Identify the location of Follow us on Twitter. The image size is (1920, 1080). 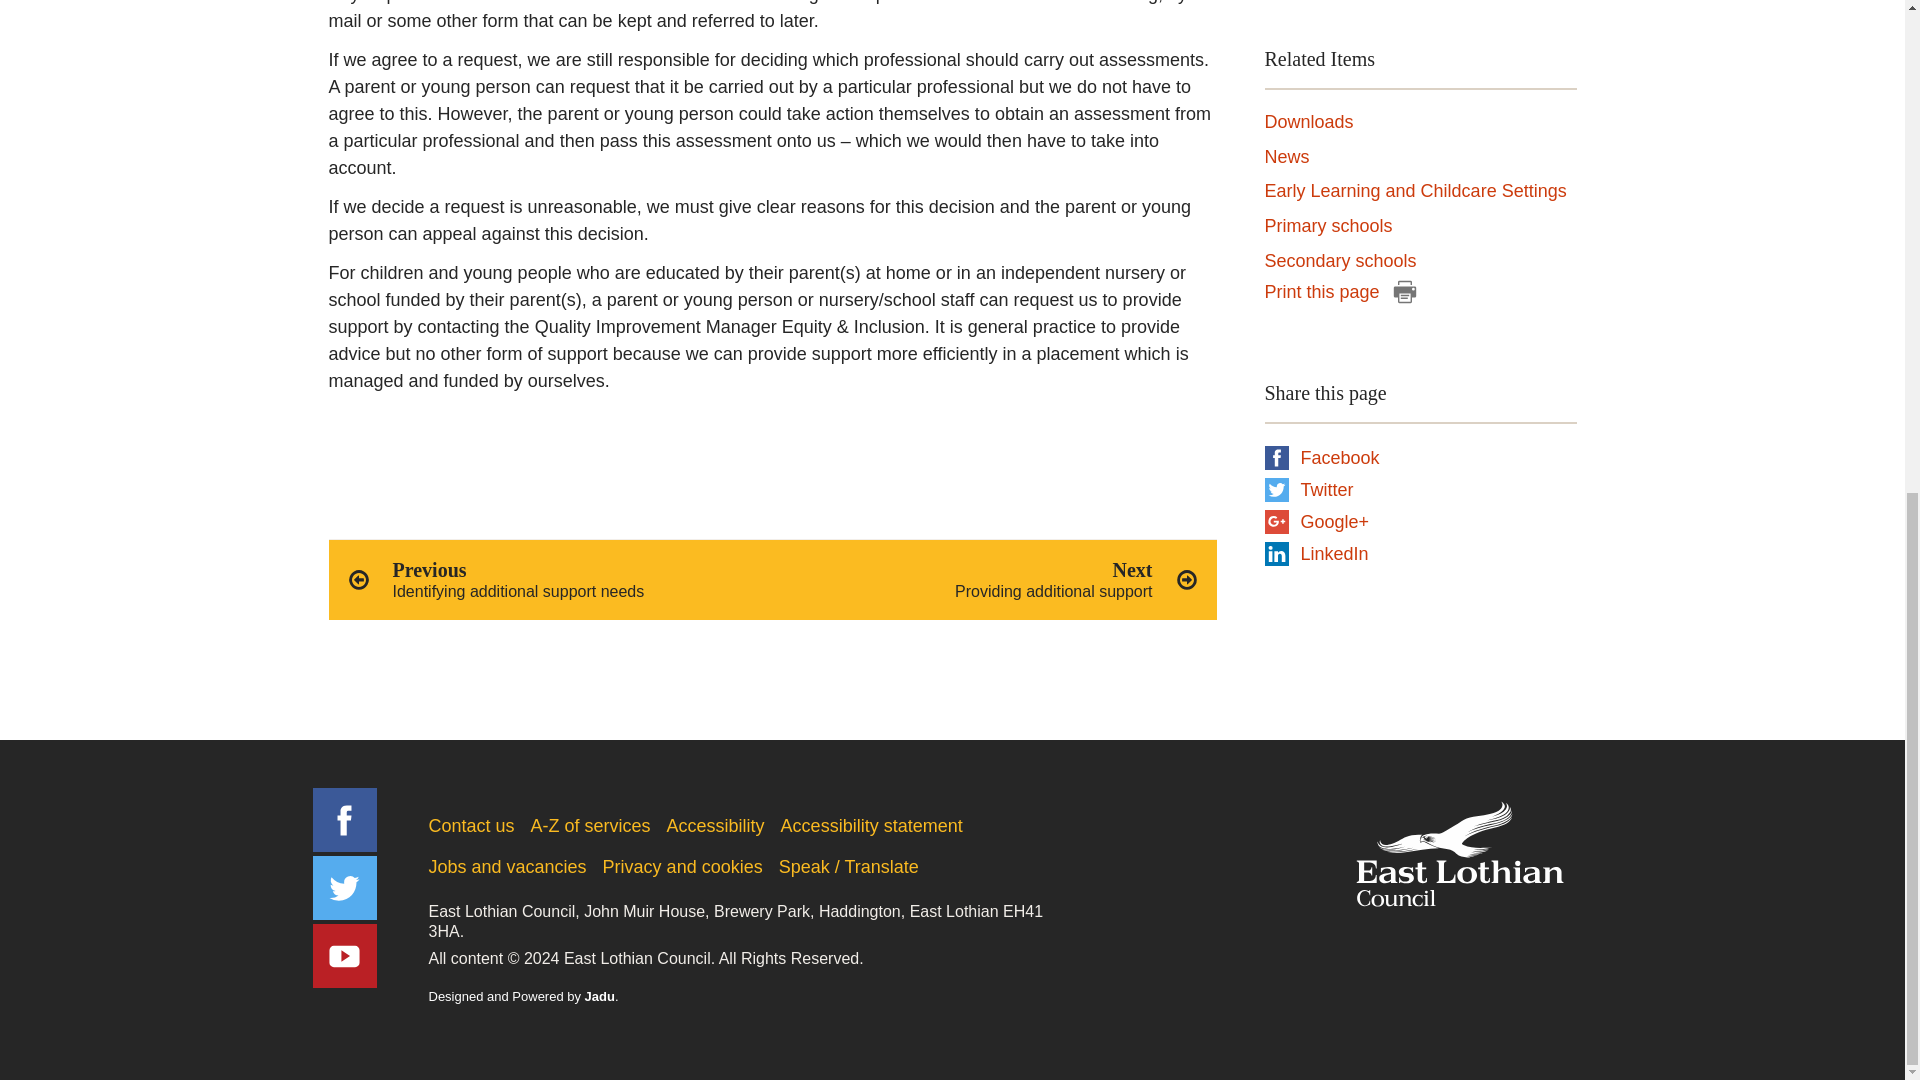
(1000, 580).